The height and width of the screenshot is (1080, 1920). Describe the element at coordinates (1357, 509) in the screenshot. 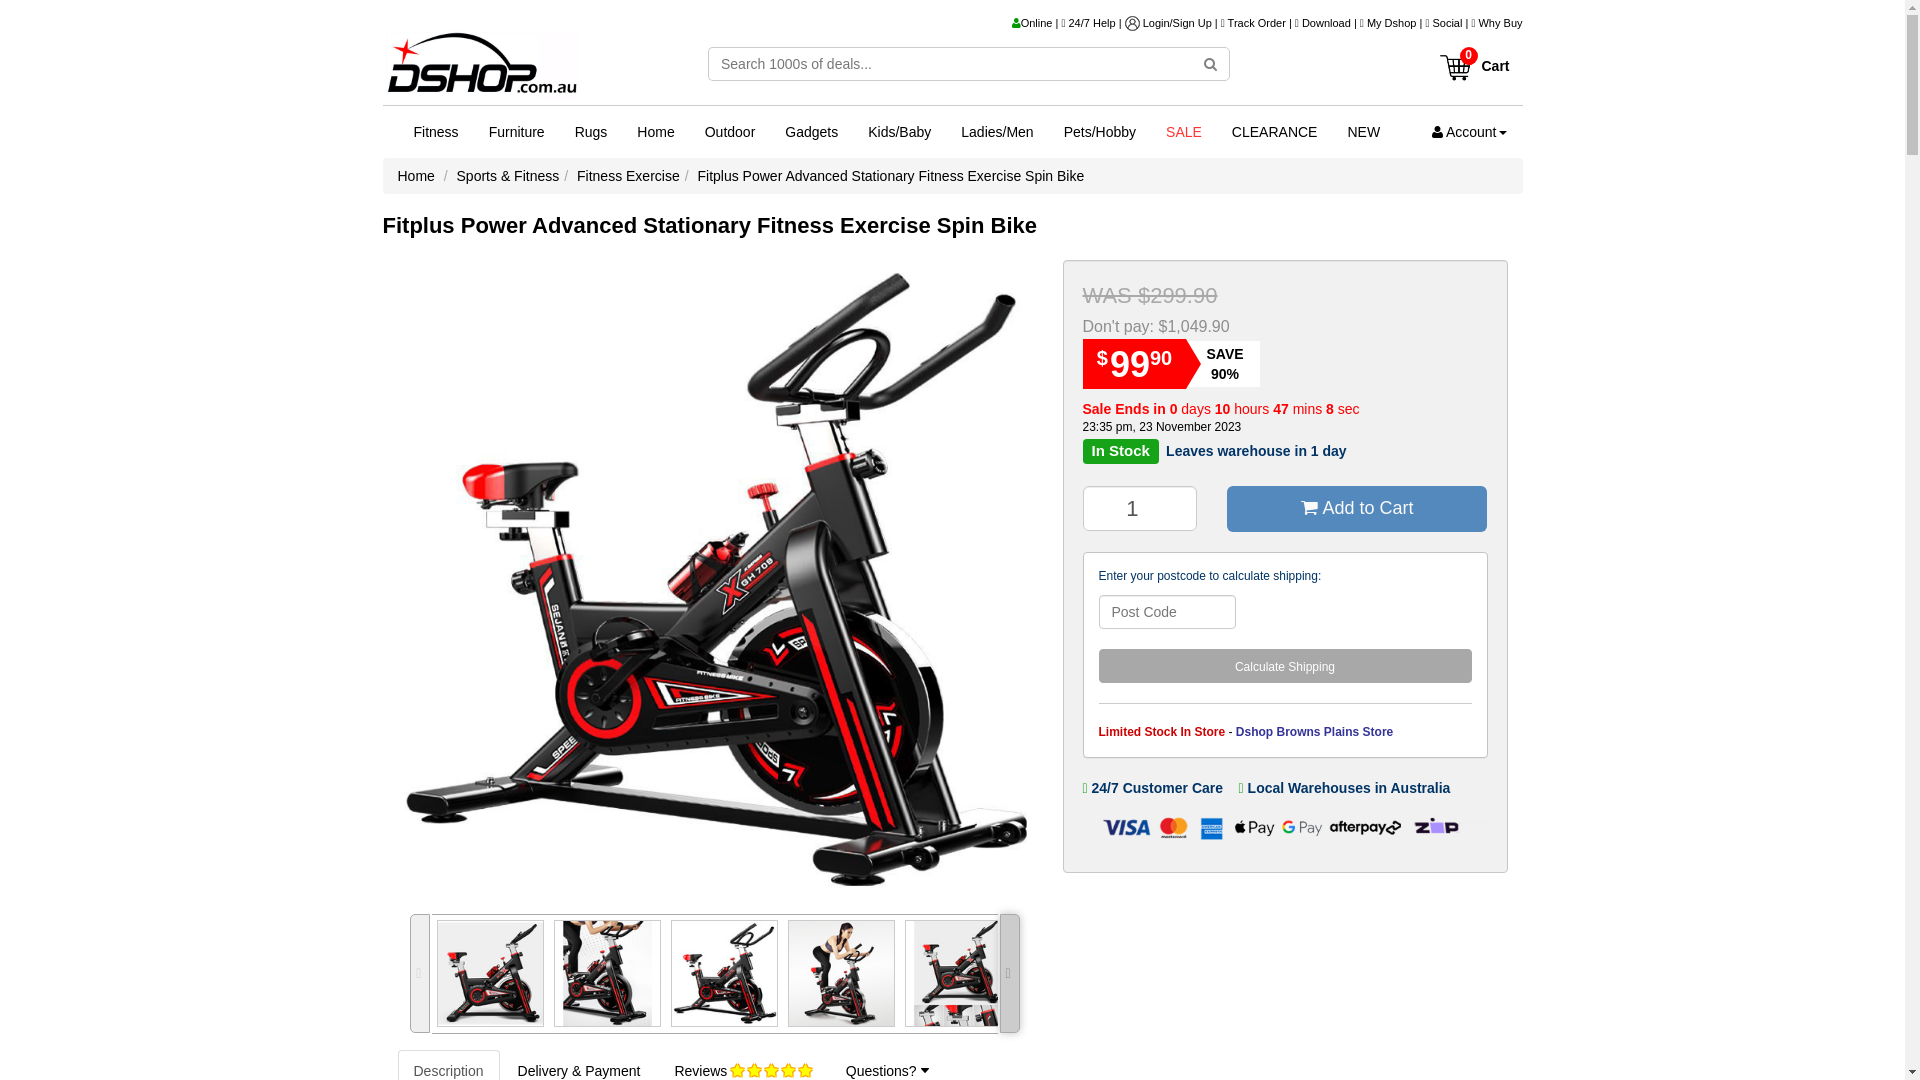

I see `Add to Cart` at that location.